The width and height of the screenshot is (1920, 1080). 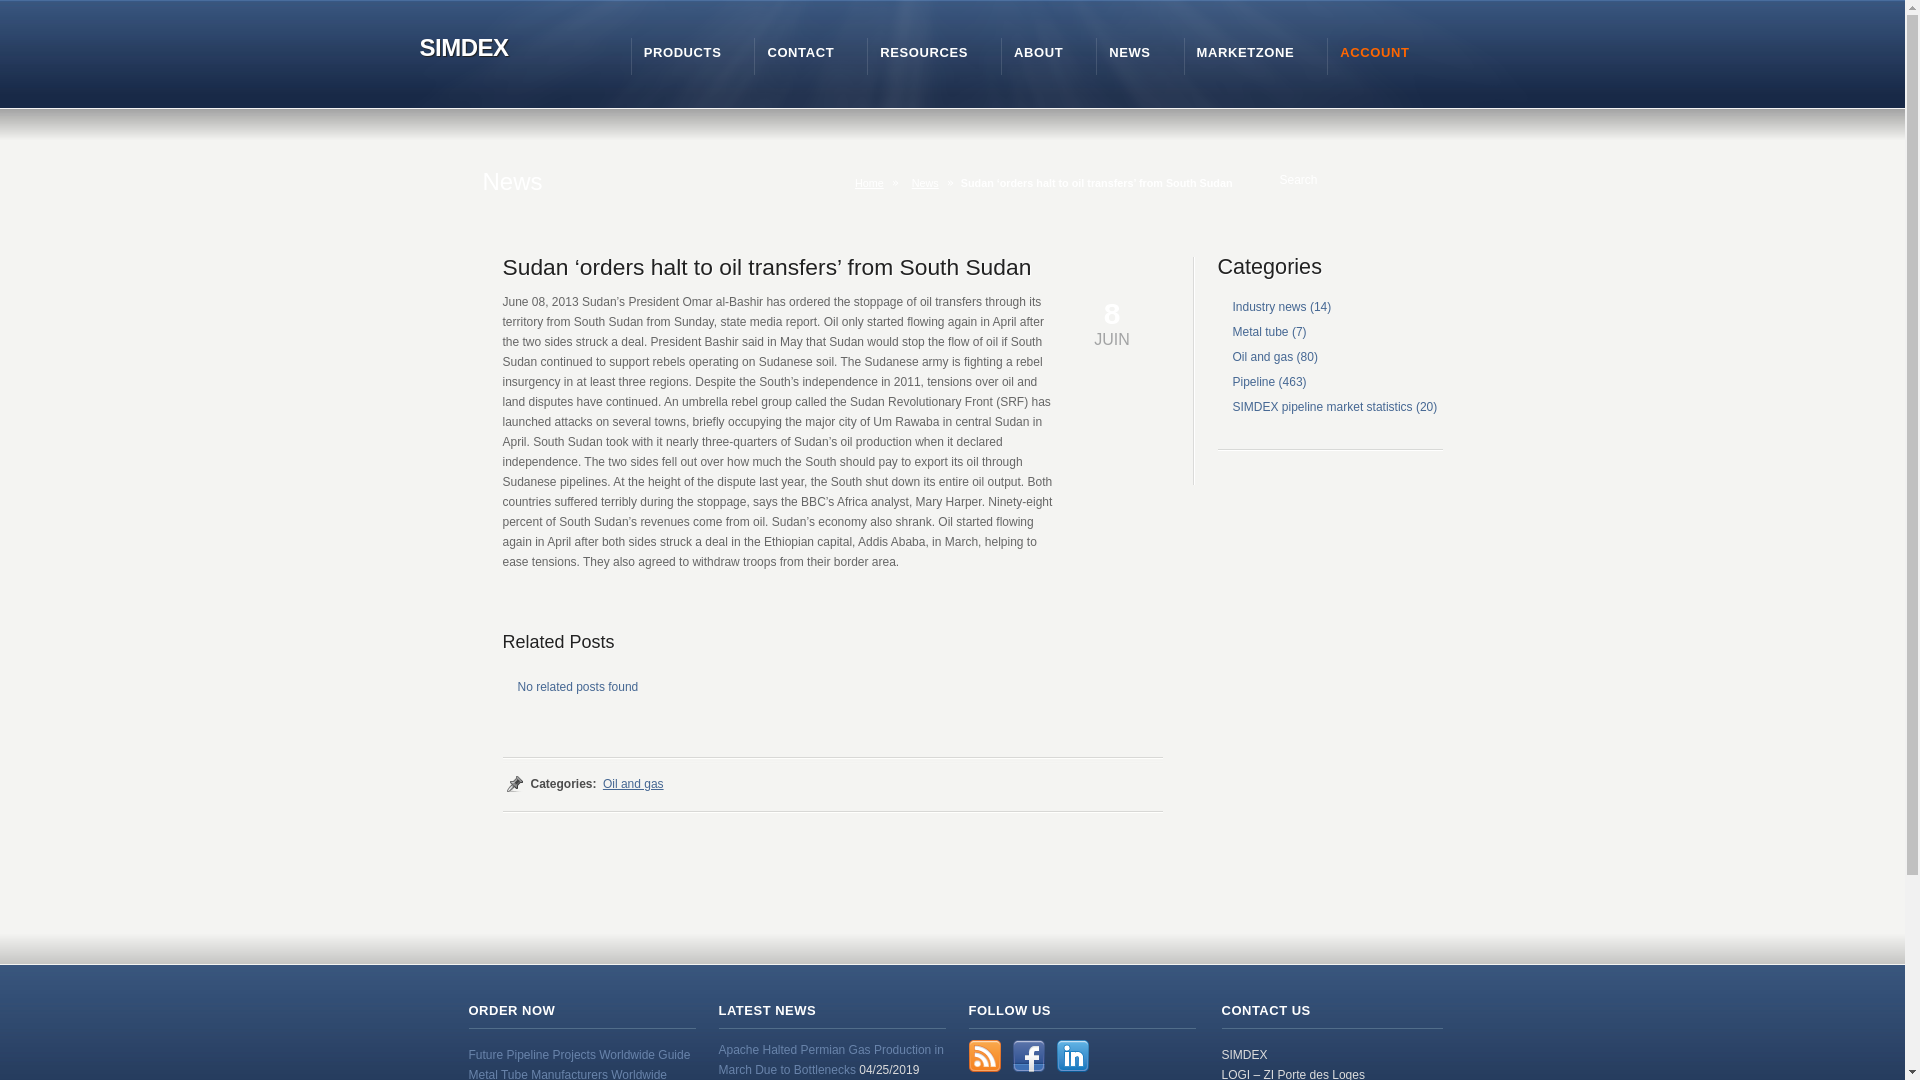 I want to click on search, so click(x=1266, y=180).